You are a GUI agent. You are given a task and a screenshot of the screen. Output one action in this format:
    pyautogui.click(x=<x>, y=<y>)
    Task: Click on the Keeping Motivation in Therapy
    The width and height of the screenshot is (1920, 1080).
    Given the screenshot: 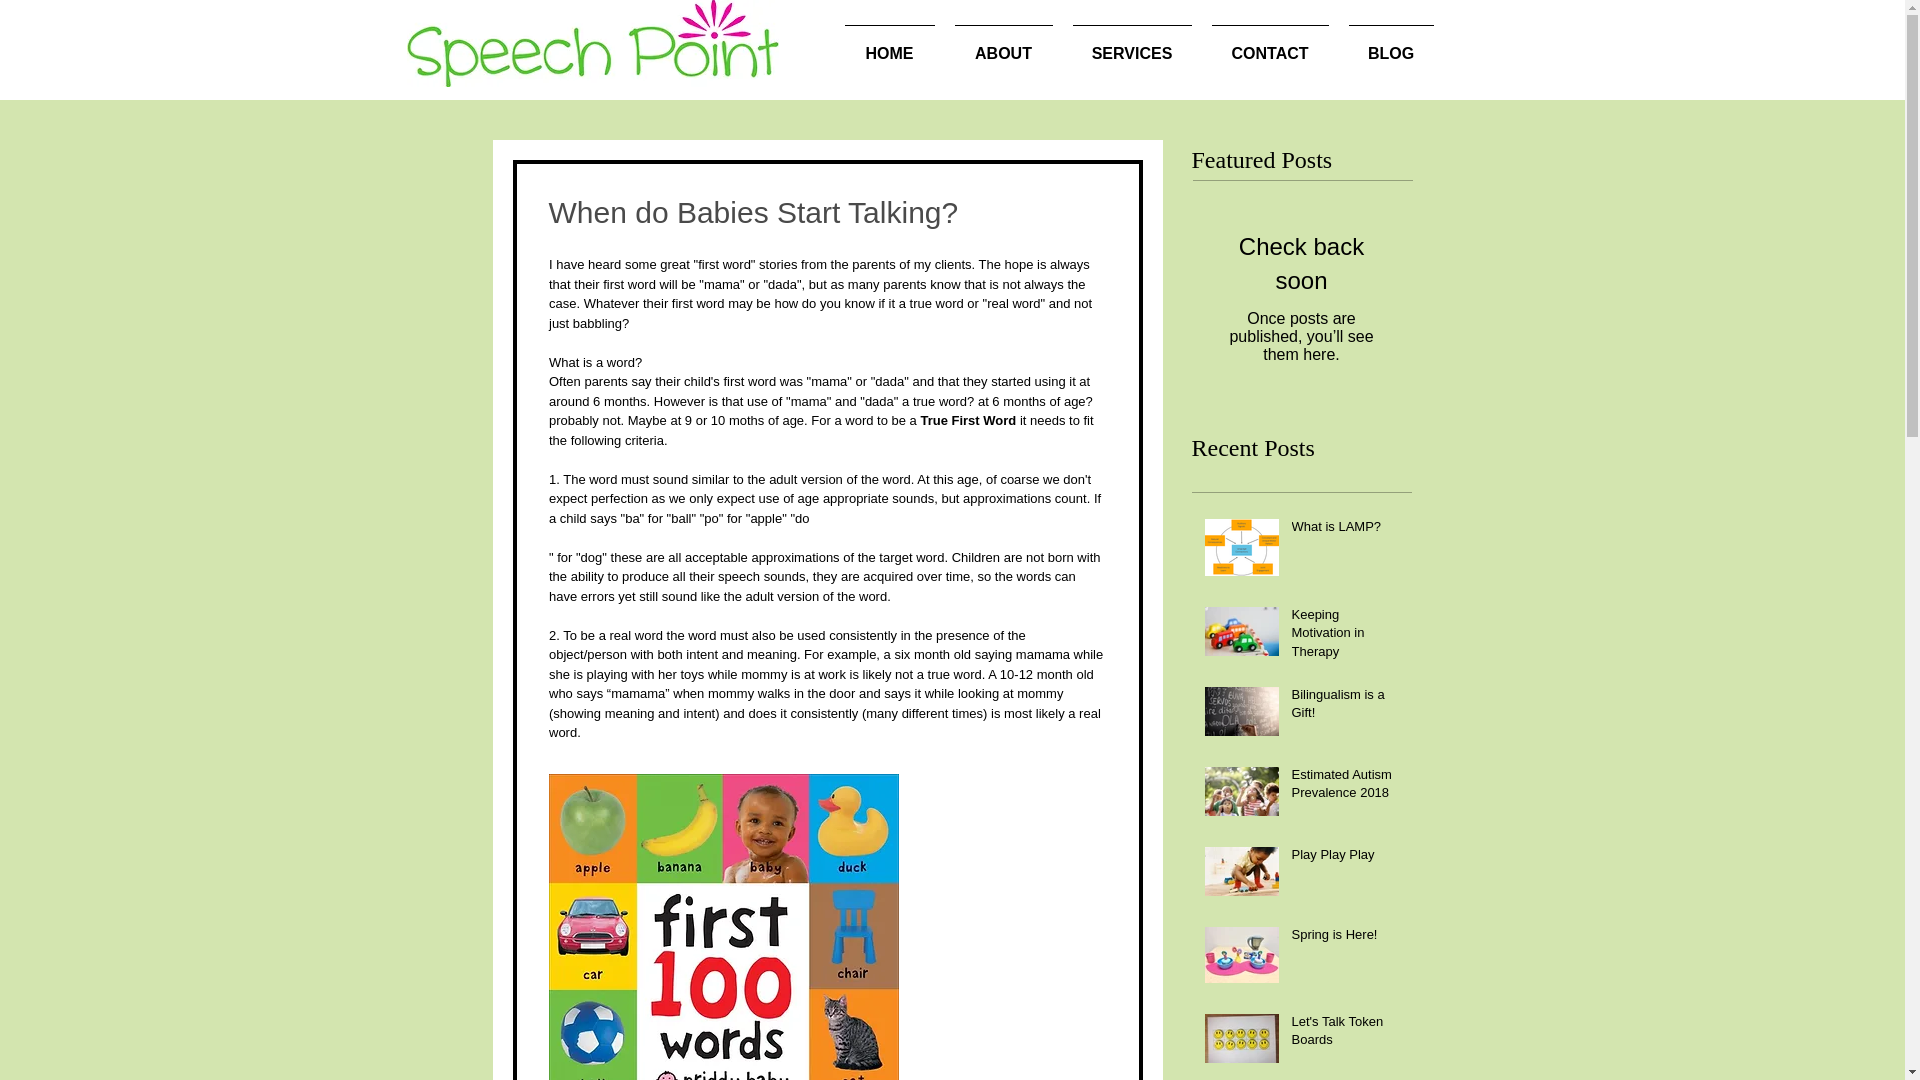 What is the action you would take?
    pyautogui.click(x=1346, y=636)
    